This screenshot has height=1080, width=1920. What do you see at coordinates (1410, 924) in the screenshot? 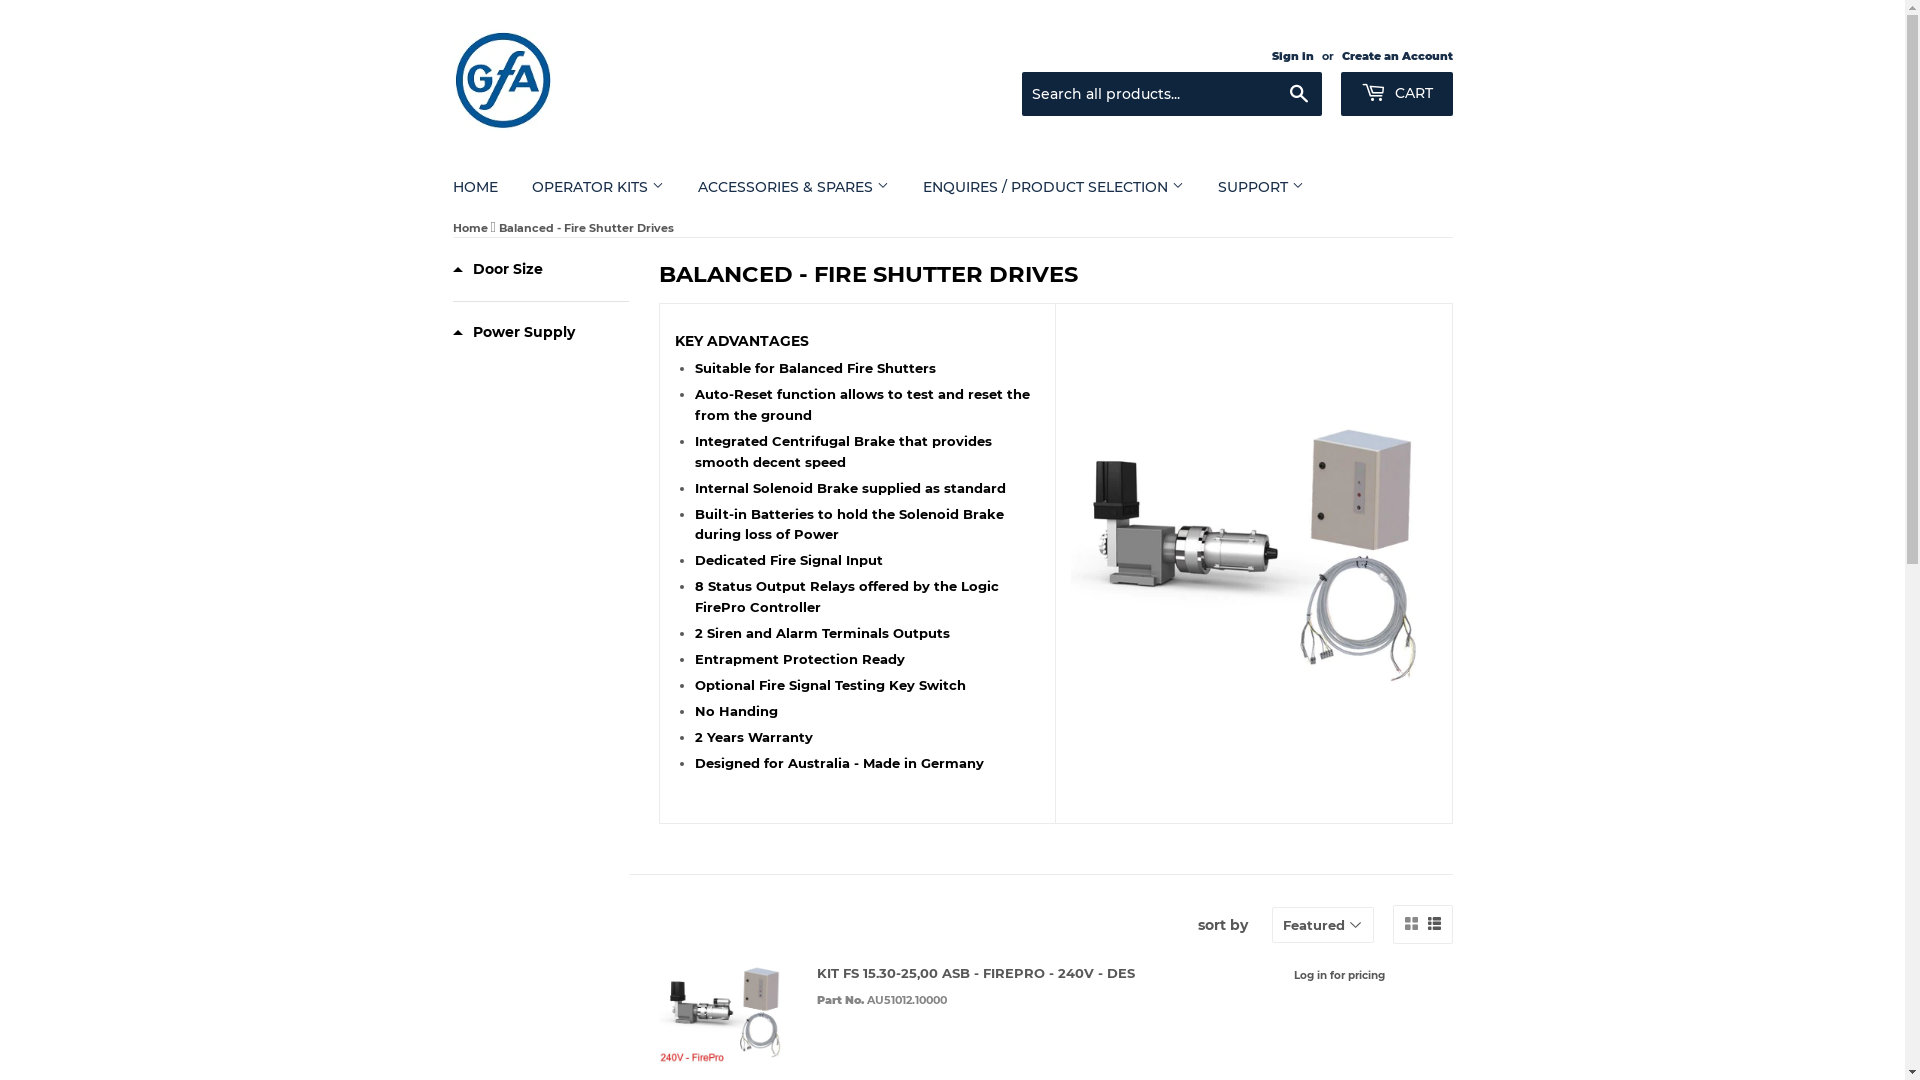
I see `Grid view` at bounding box center [1410, 924].